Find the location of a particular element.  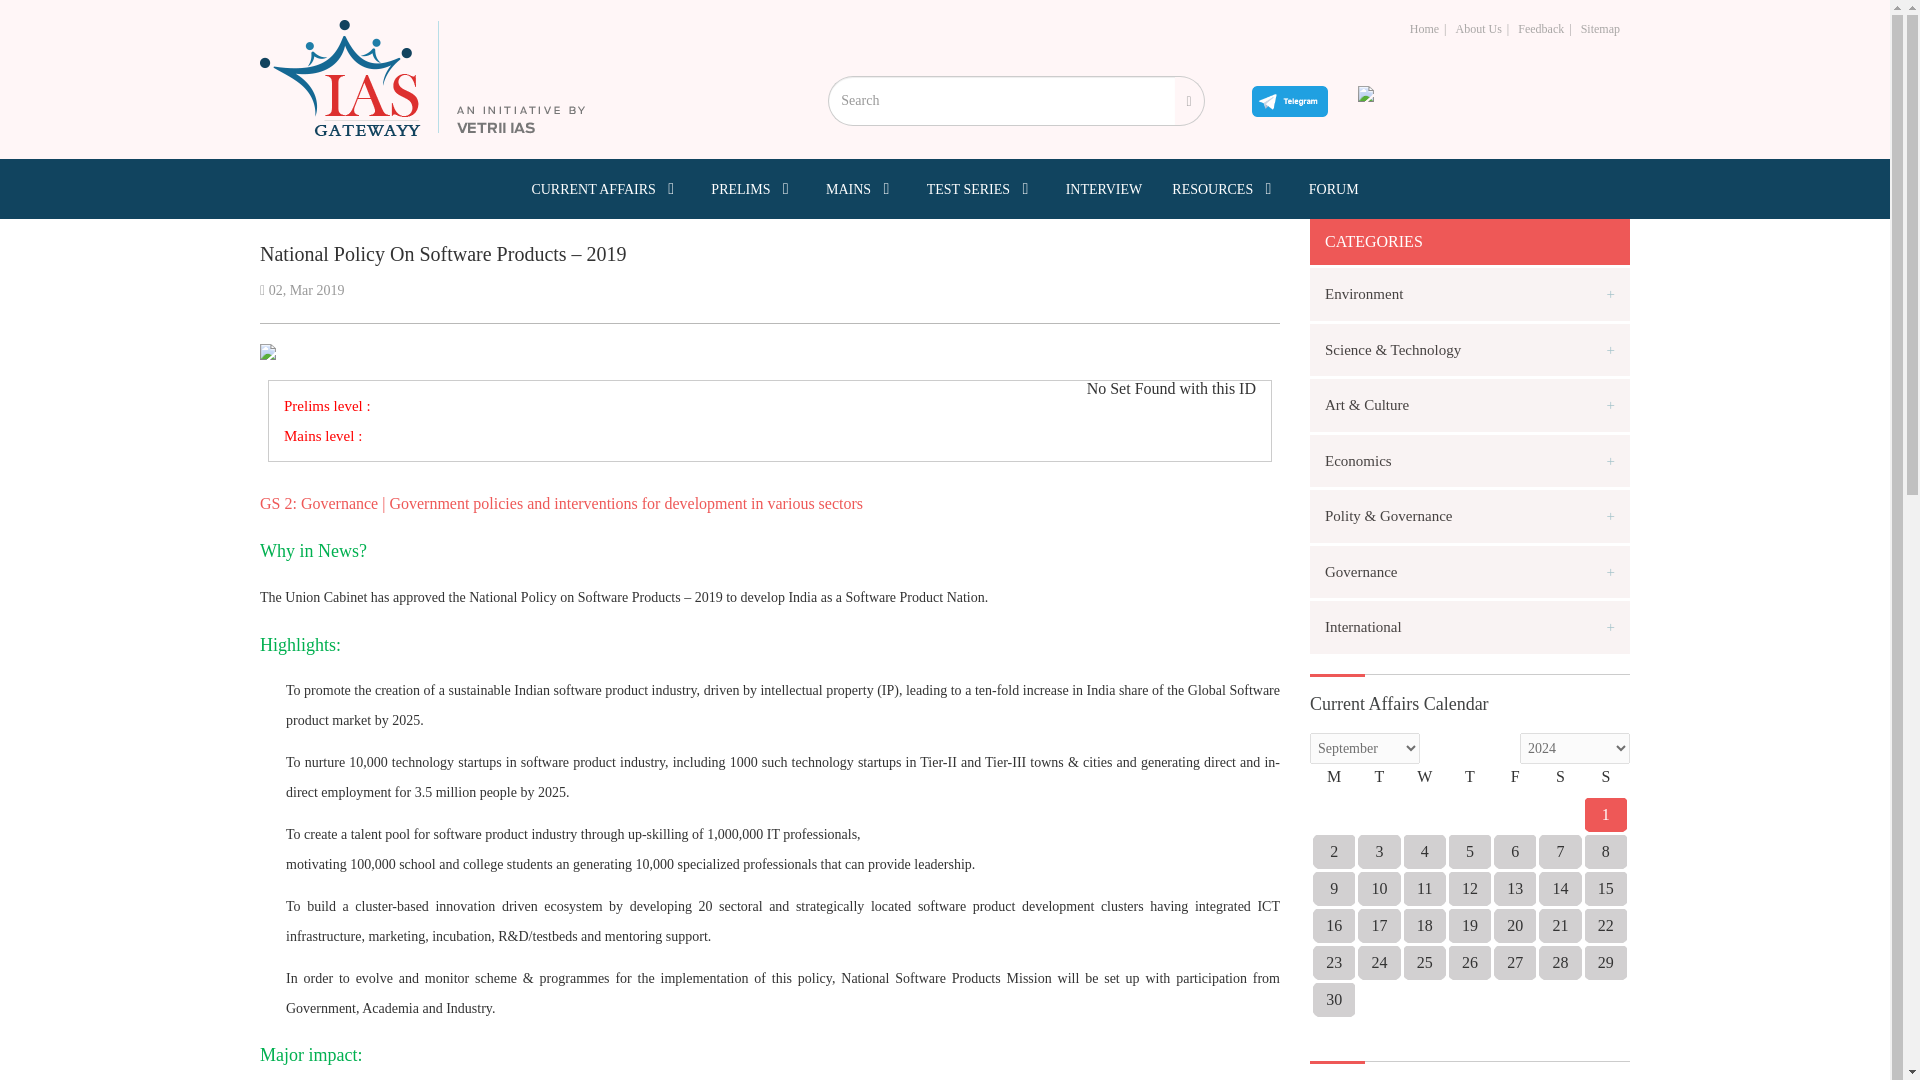

International is located at coordinates (1470, 627).